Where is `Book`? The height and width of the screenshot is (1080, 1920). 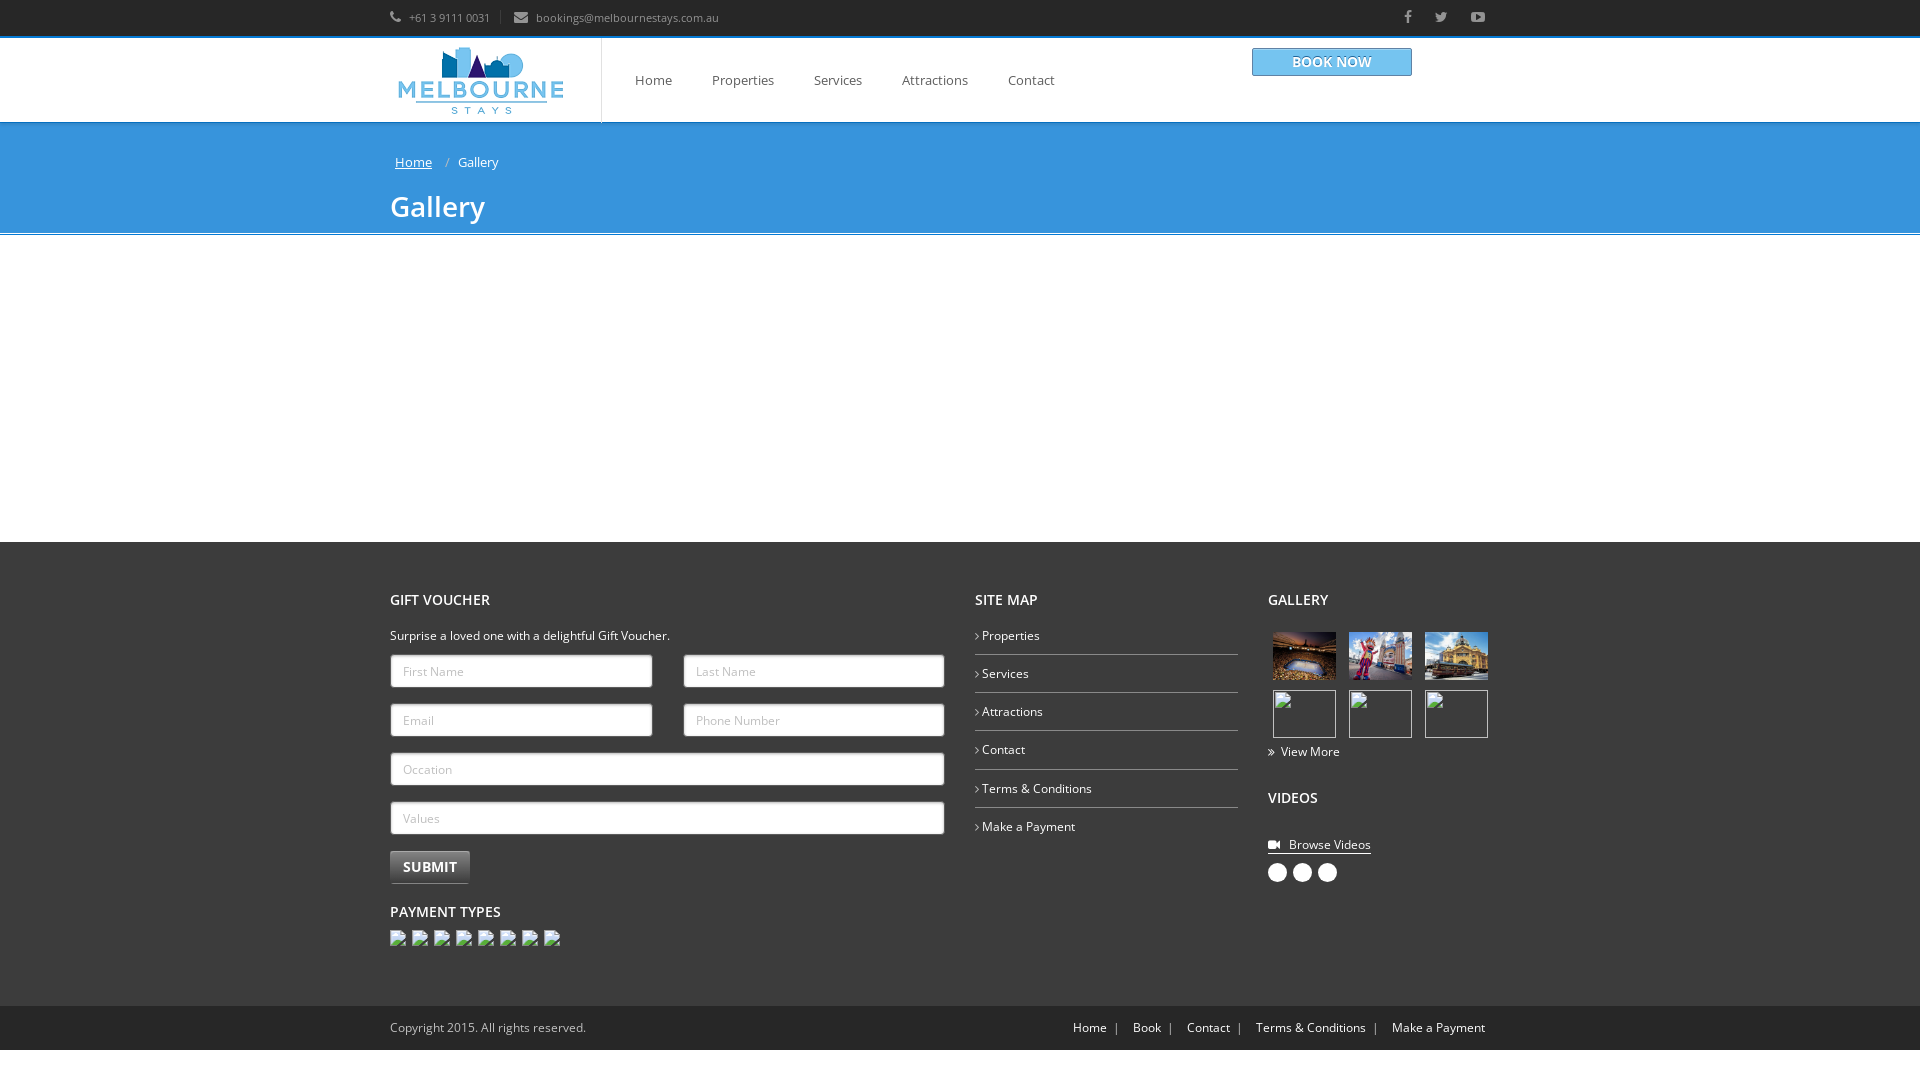
Book is located at coordinates (1146, 1026).